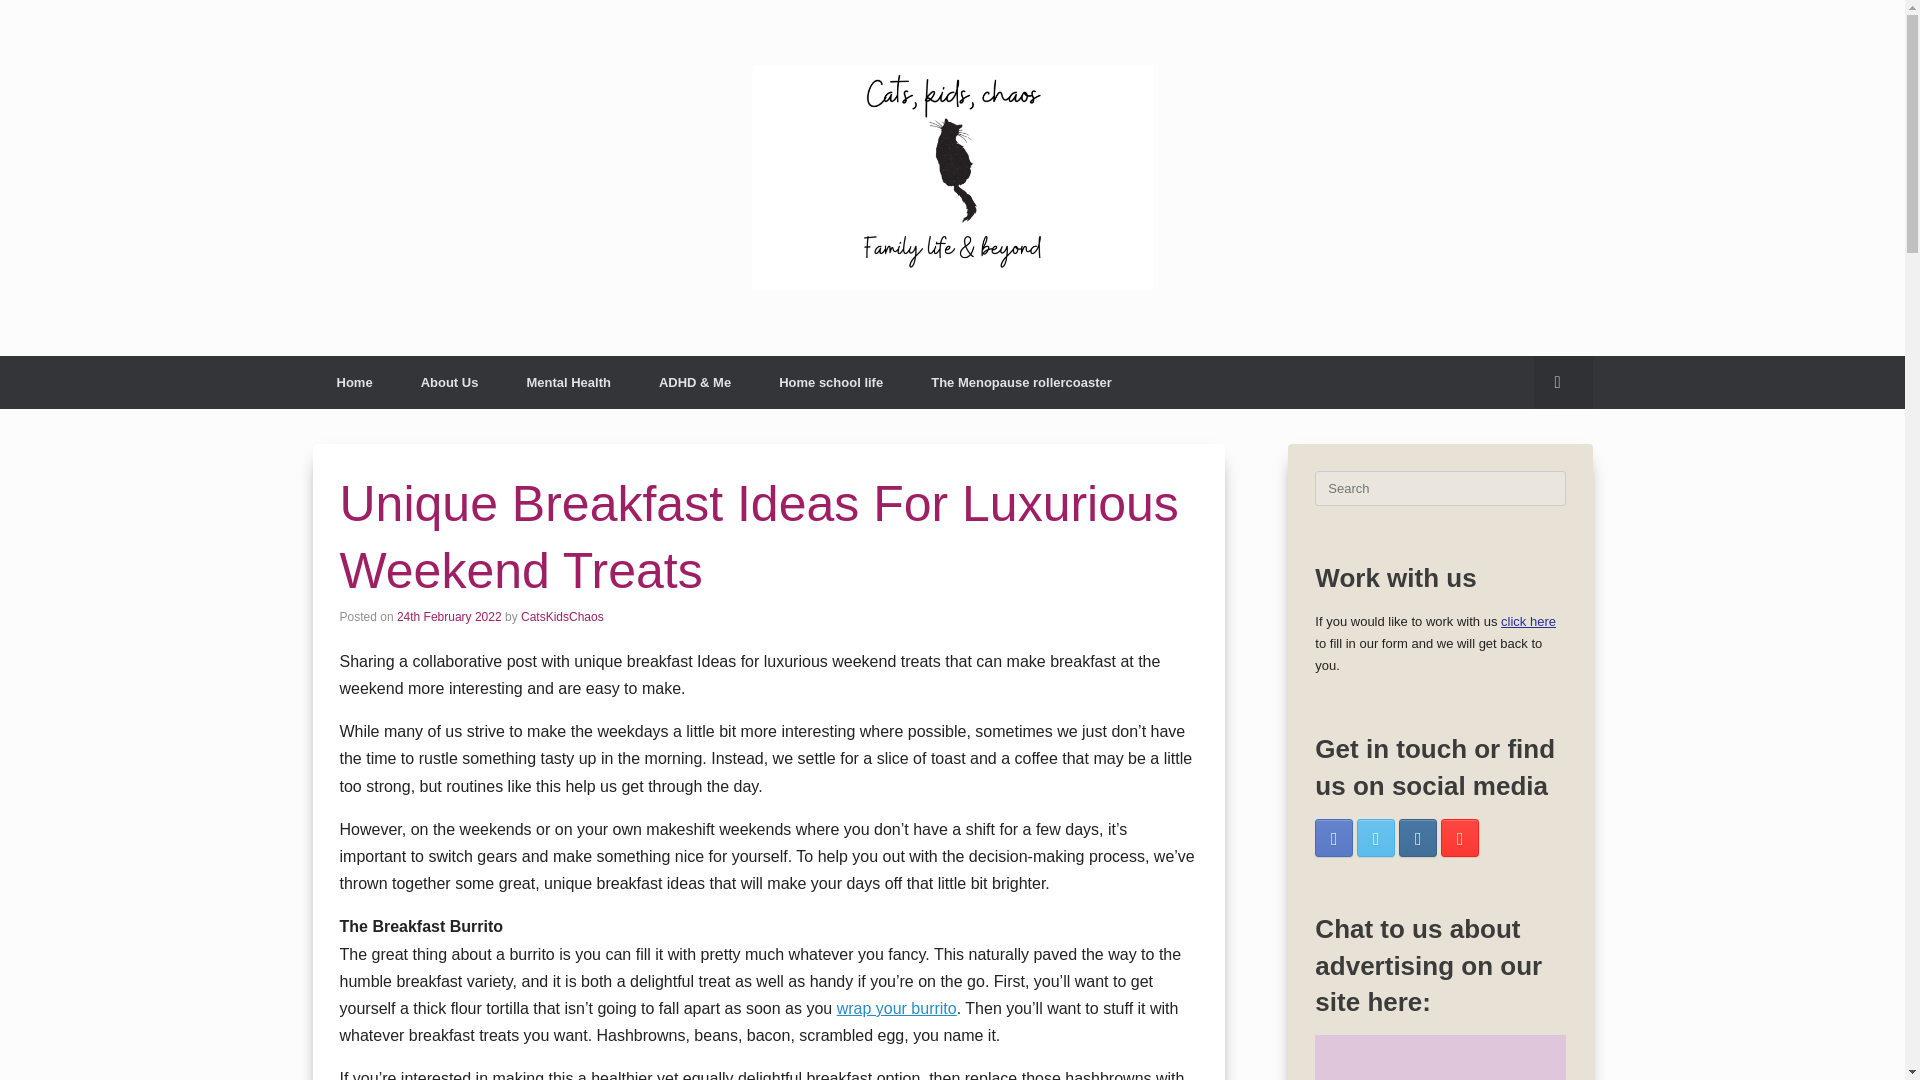  I want to click on 24th February 2022, so click(449, 617).